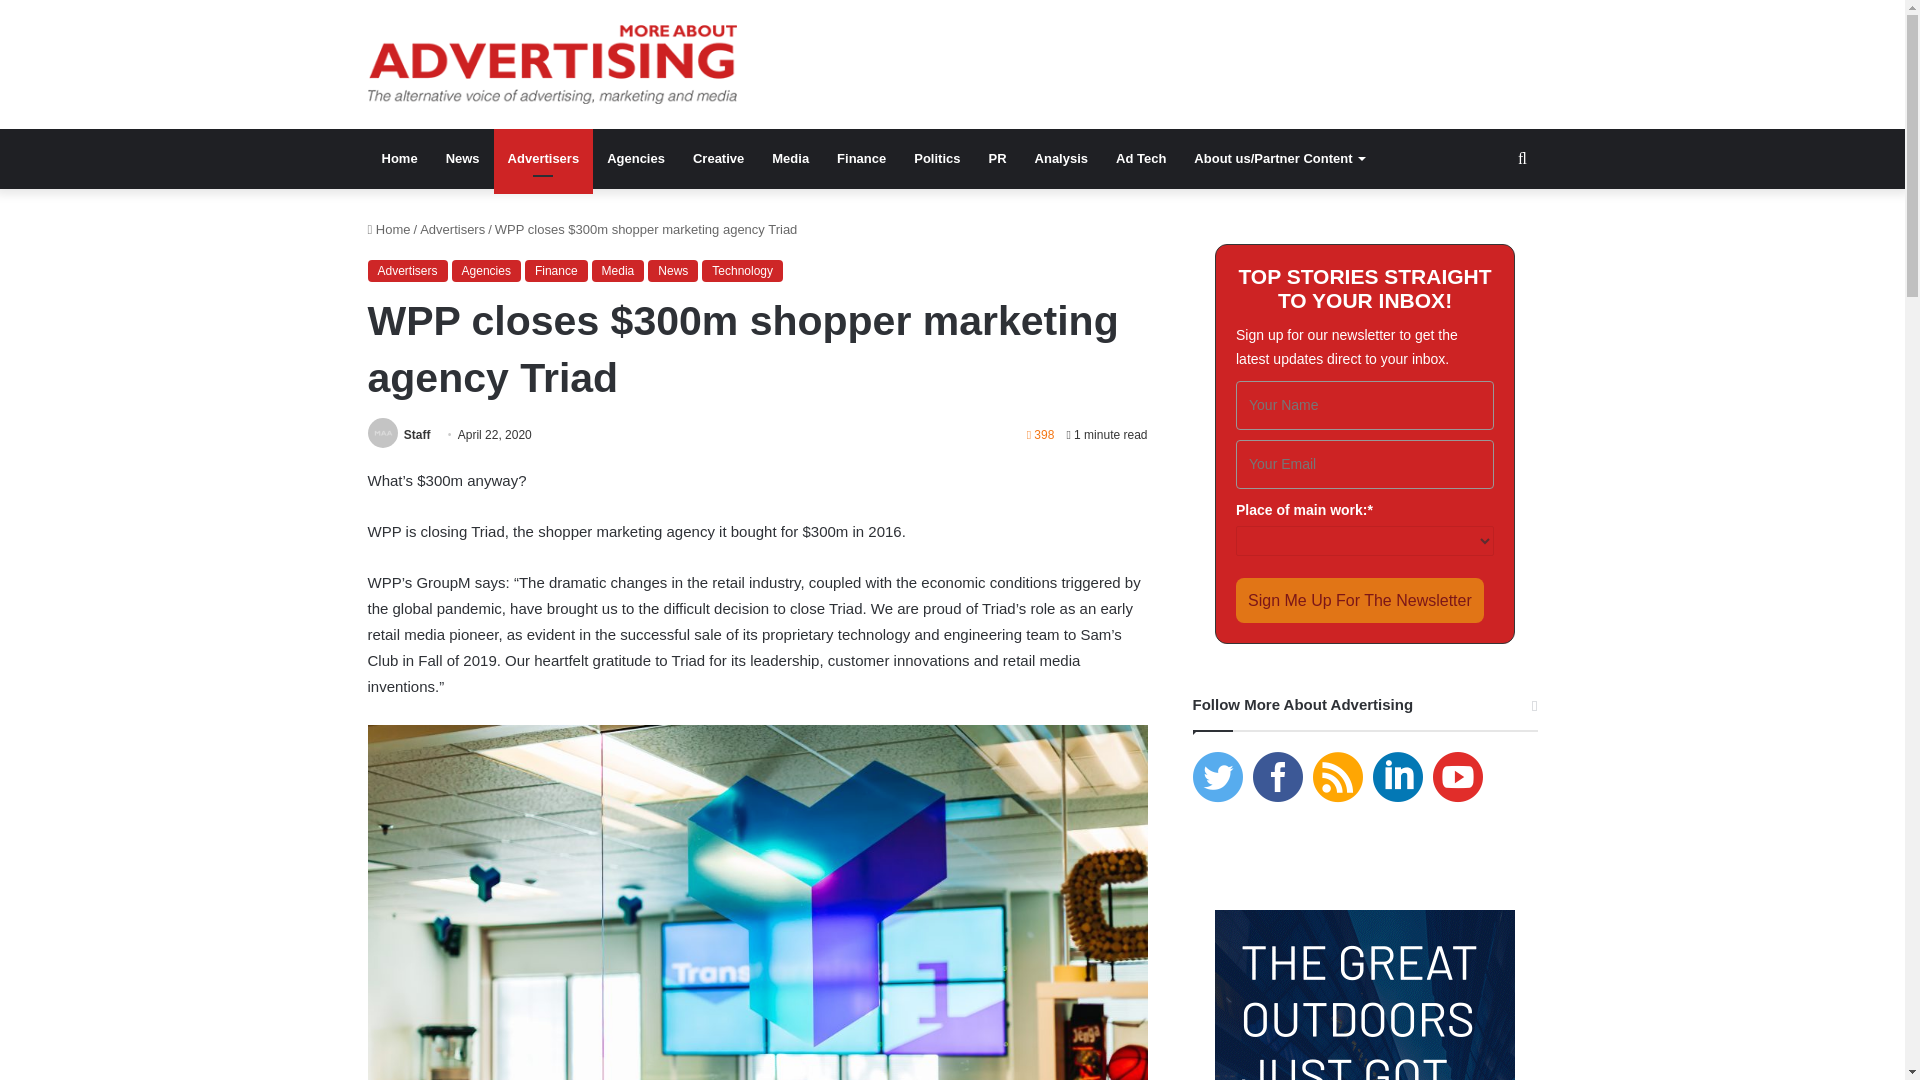 Image resolution: width=1920 pixels, height=1080 pixels. I want to click on Finance, so click(862, 158).